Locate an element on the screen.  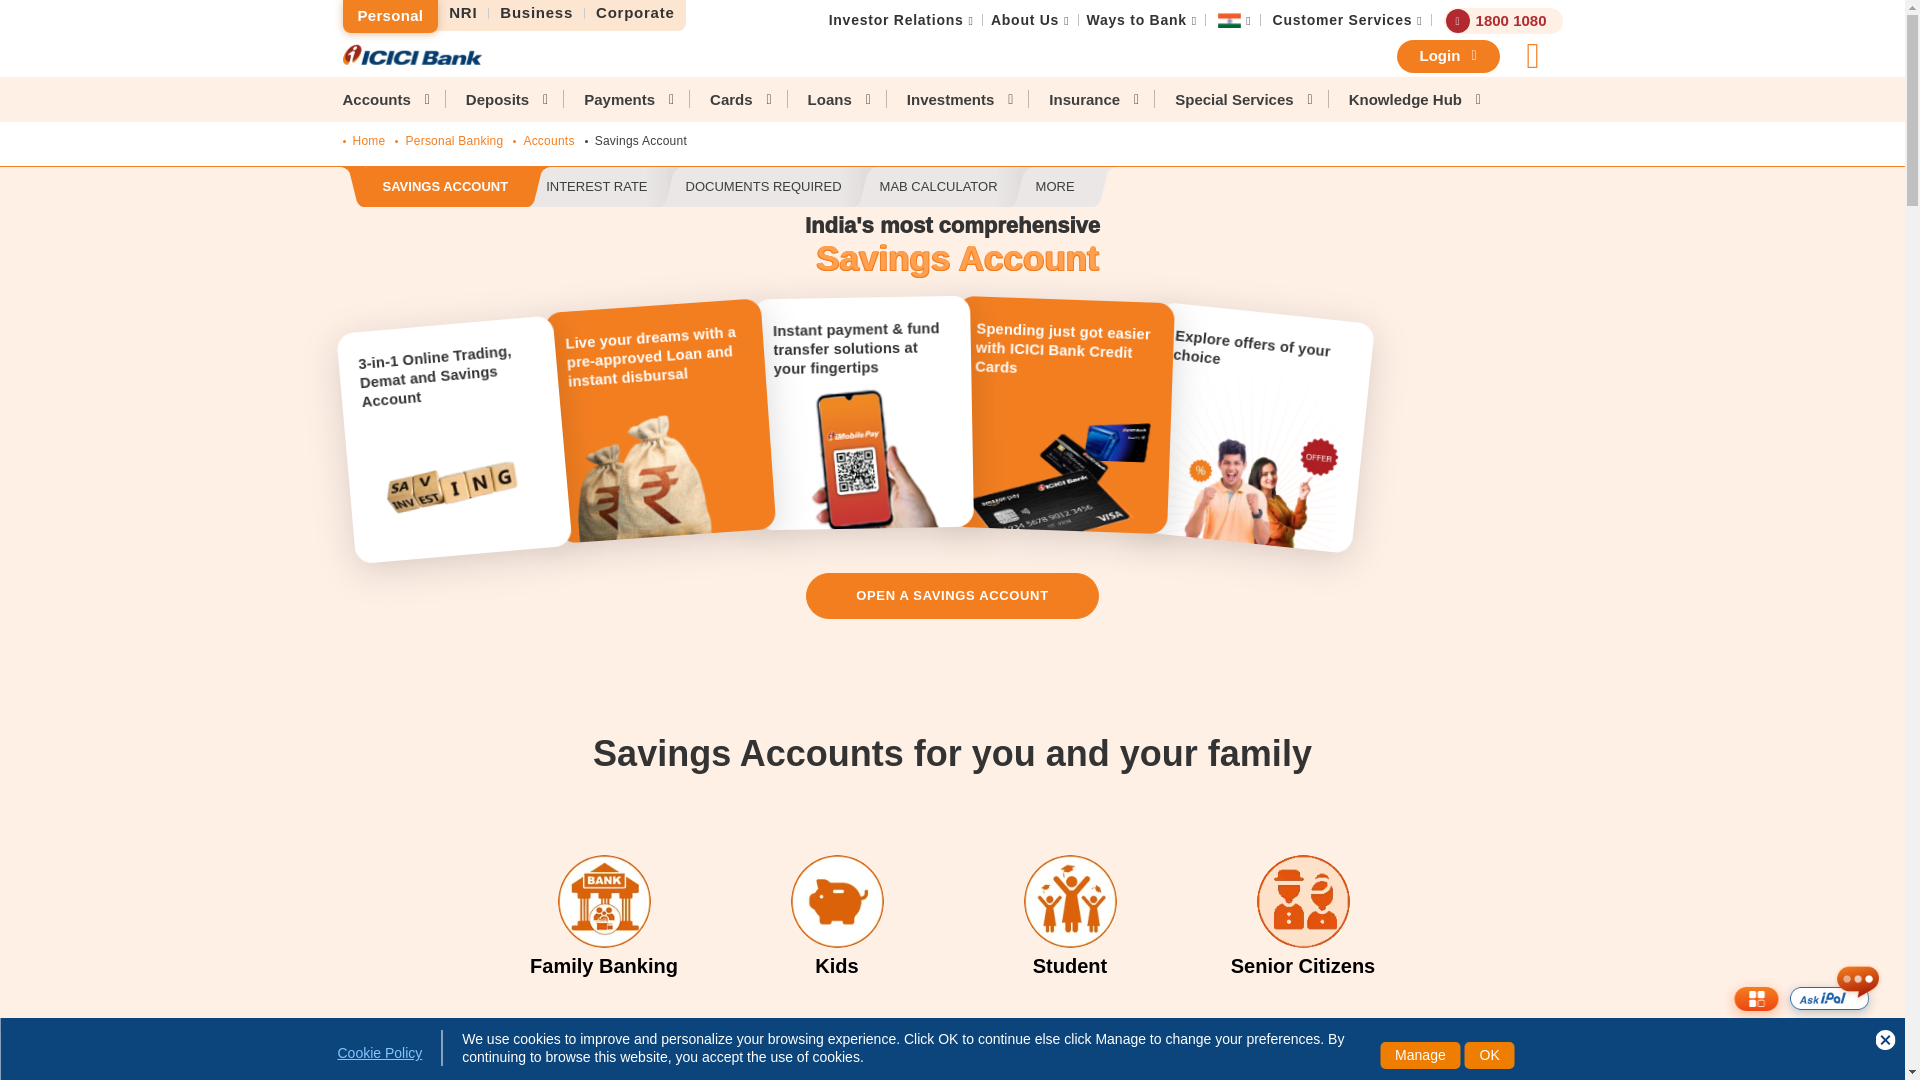
Ways to Bank is located at coordinates (1136, 20).